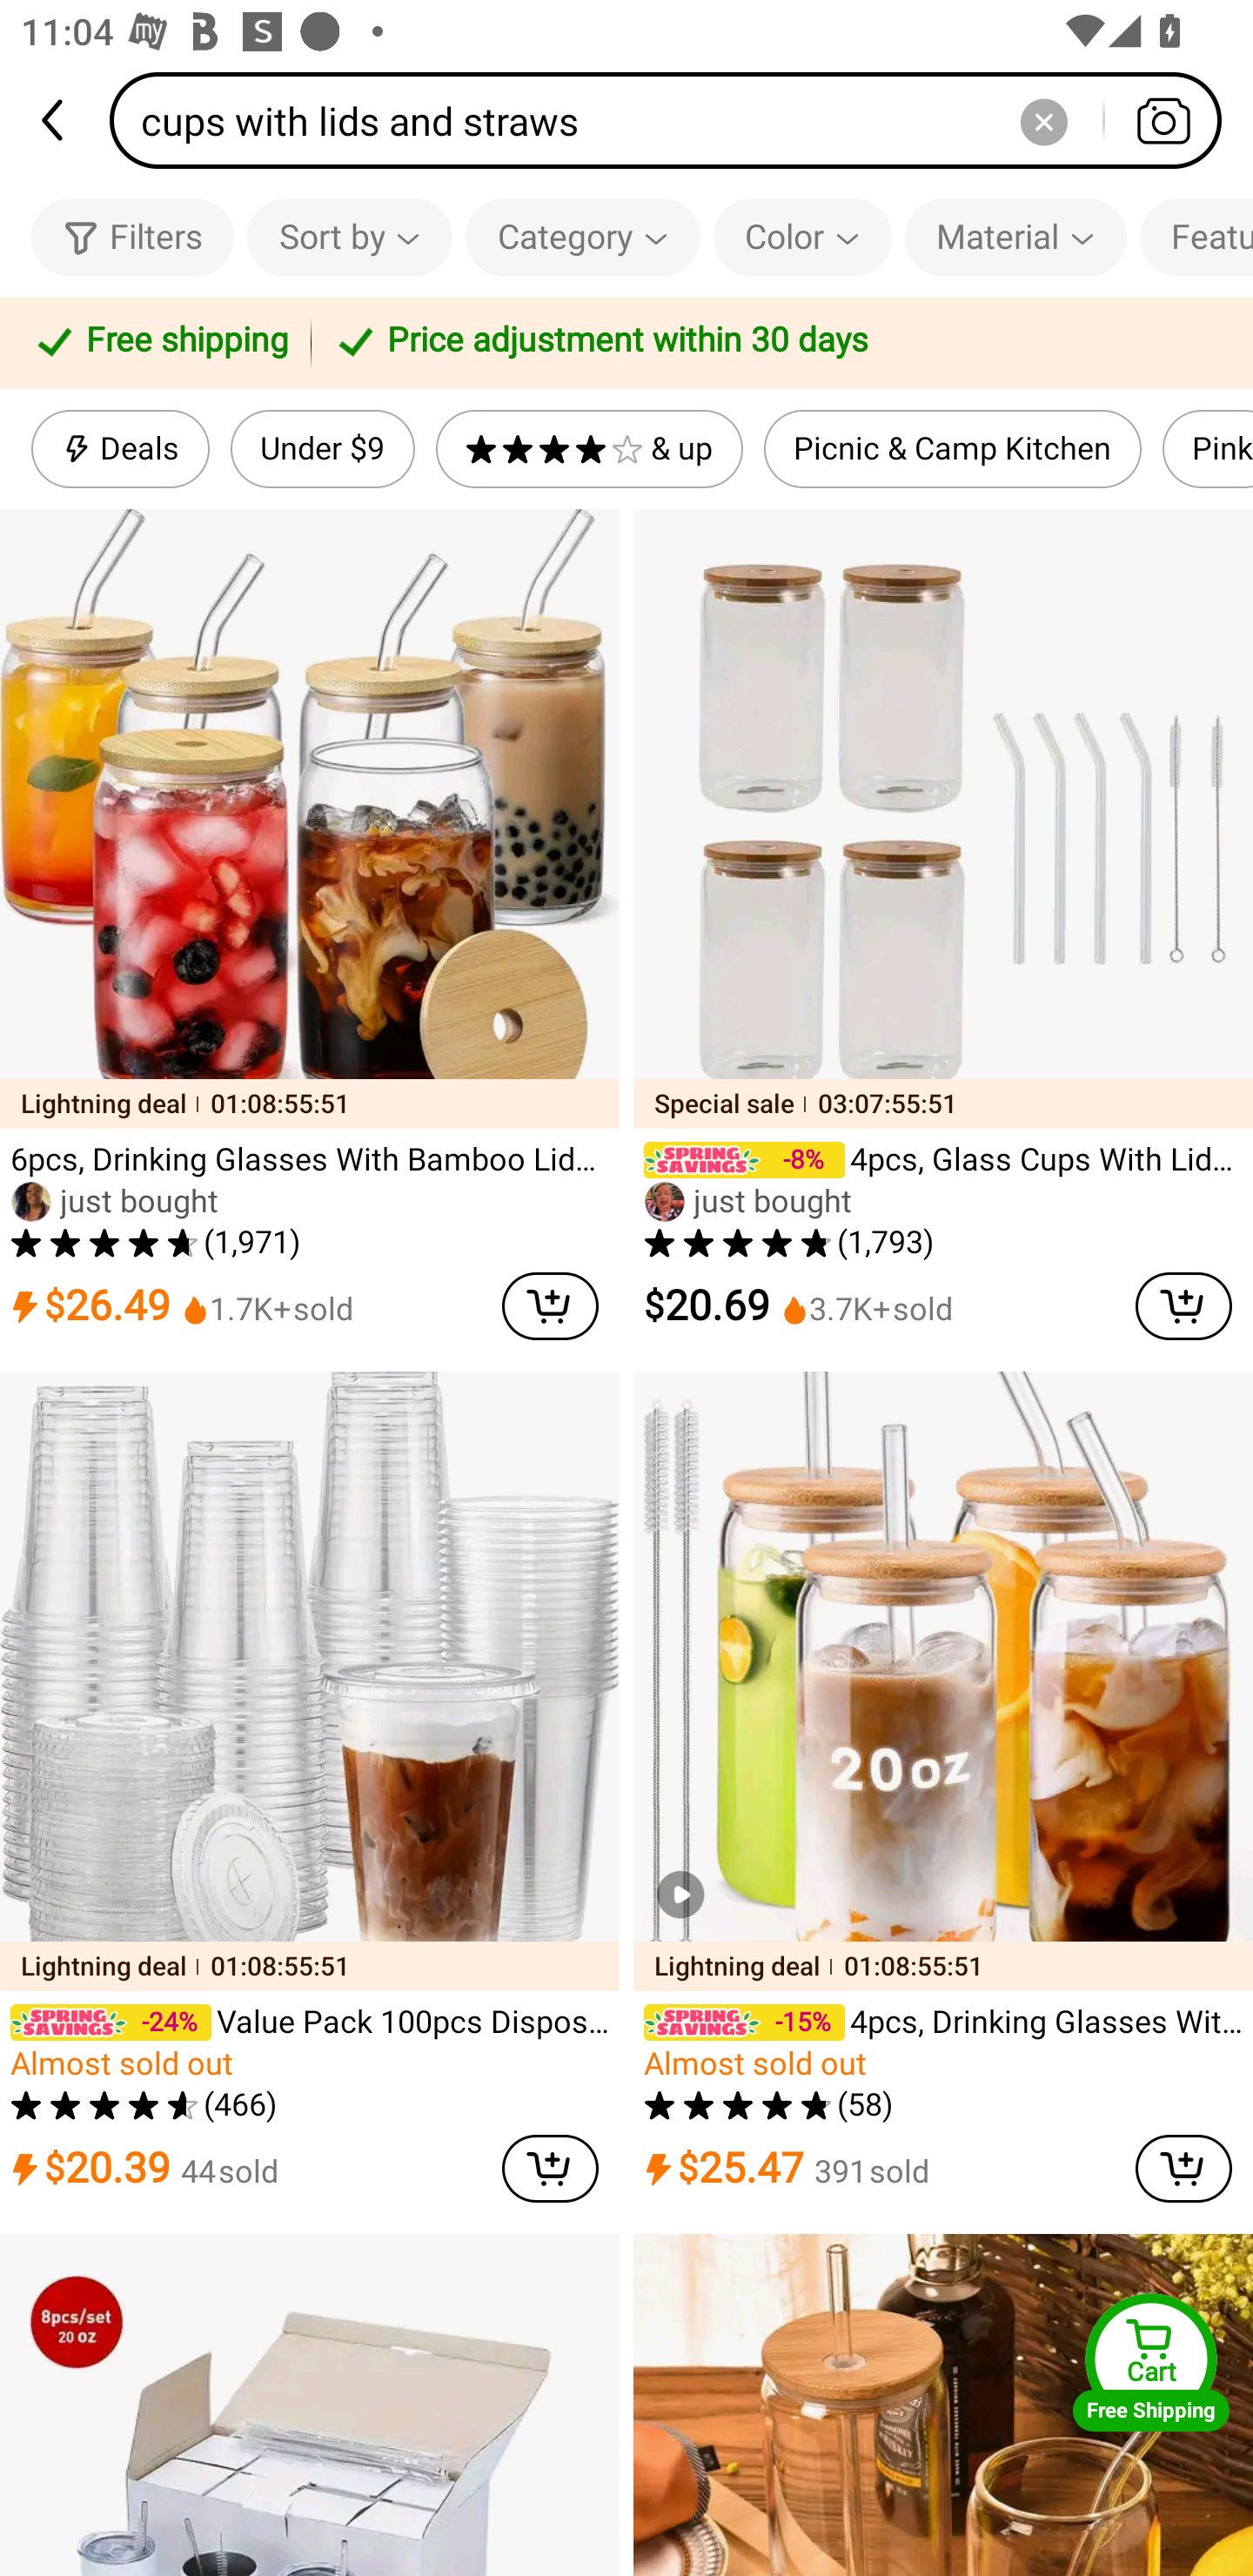 This screenshot has height=2576, width=1253. What do you see at coordinates (1183, 1305) in the screenshot?
I see `cart delete` at bounding box center [1183, 1305].